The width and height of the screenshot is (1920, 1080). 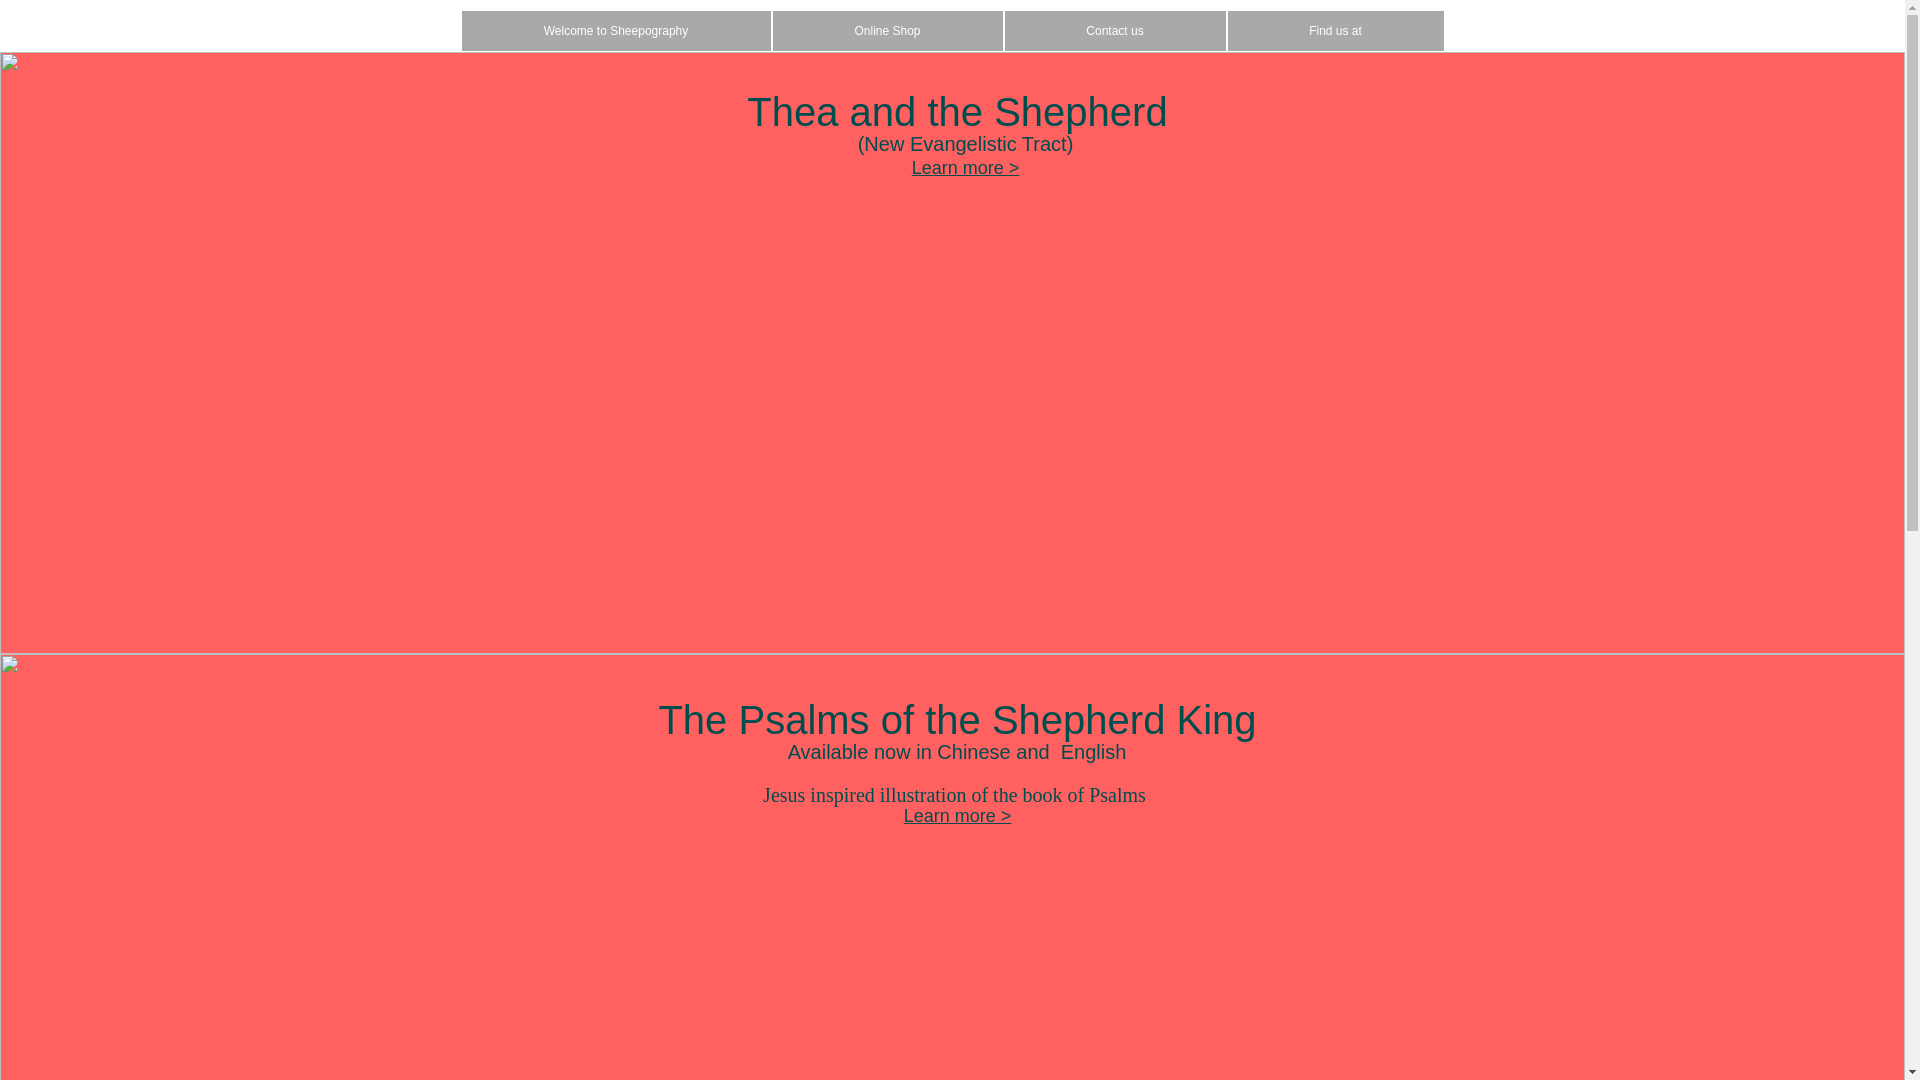 What do you see at coordinates (956, 111) in the screenshot?
I see `Thea and the Shepherd` at bounding box center [956, 111].